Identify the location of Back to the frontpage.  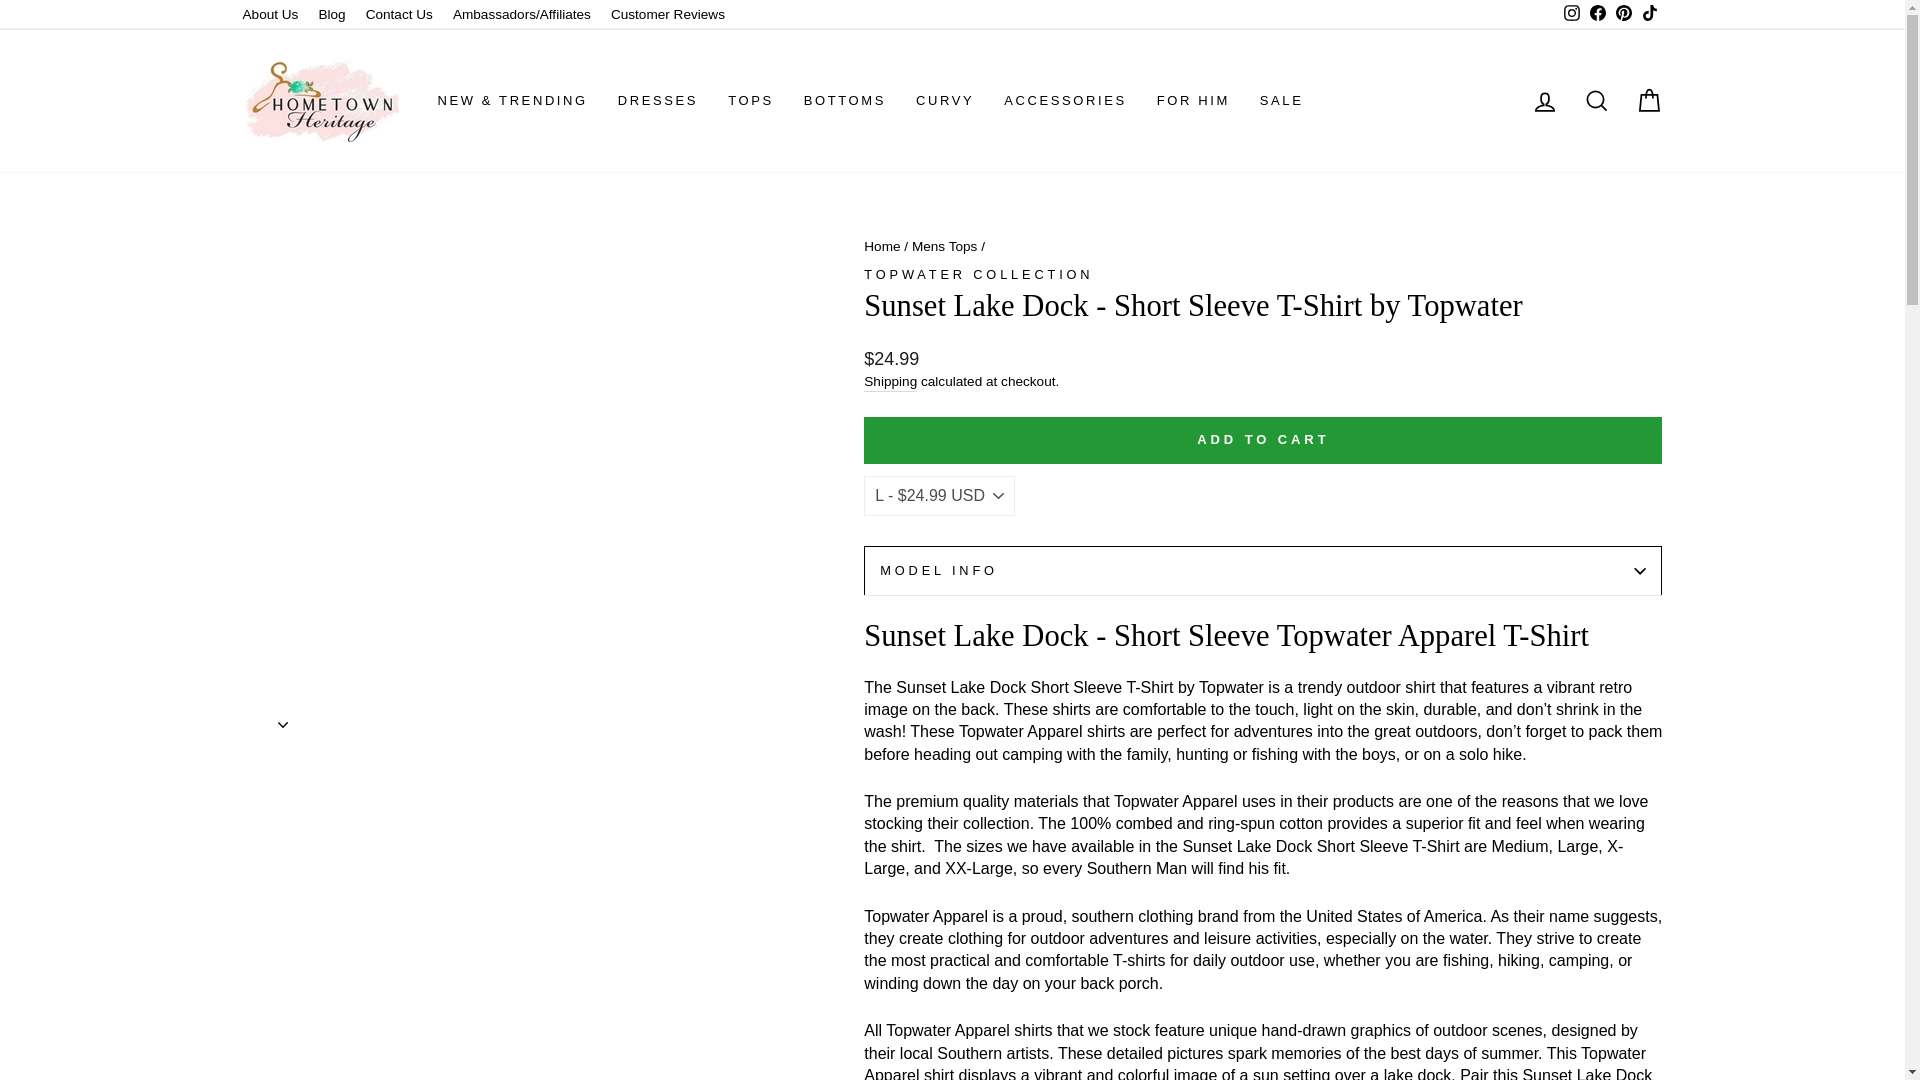
(882, 246).